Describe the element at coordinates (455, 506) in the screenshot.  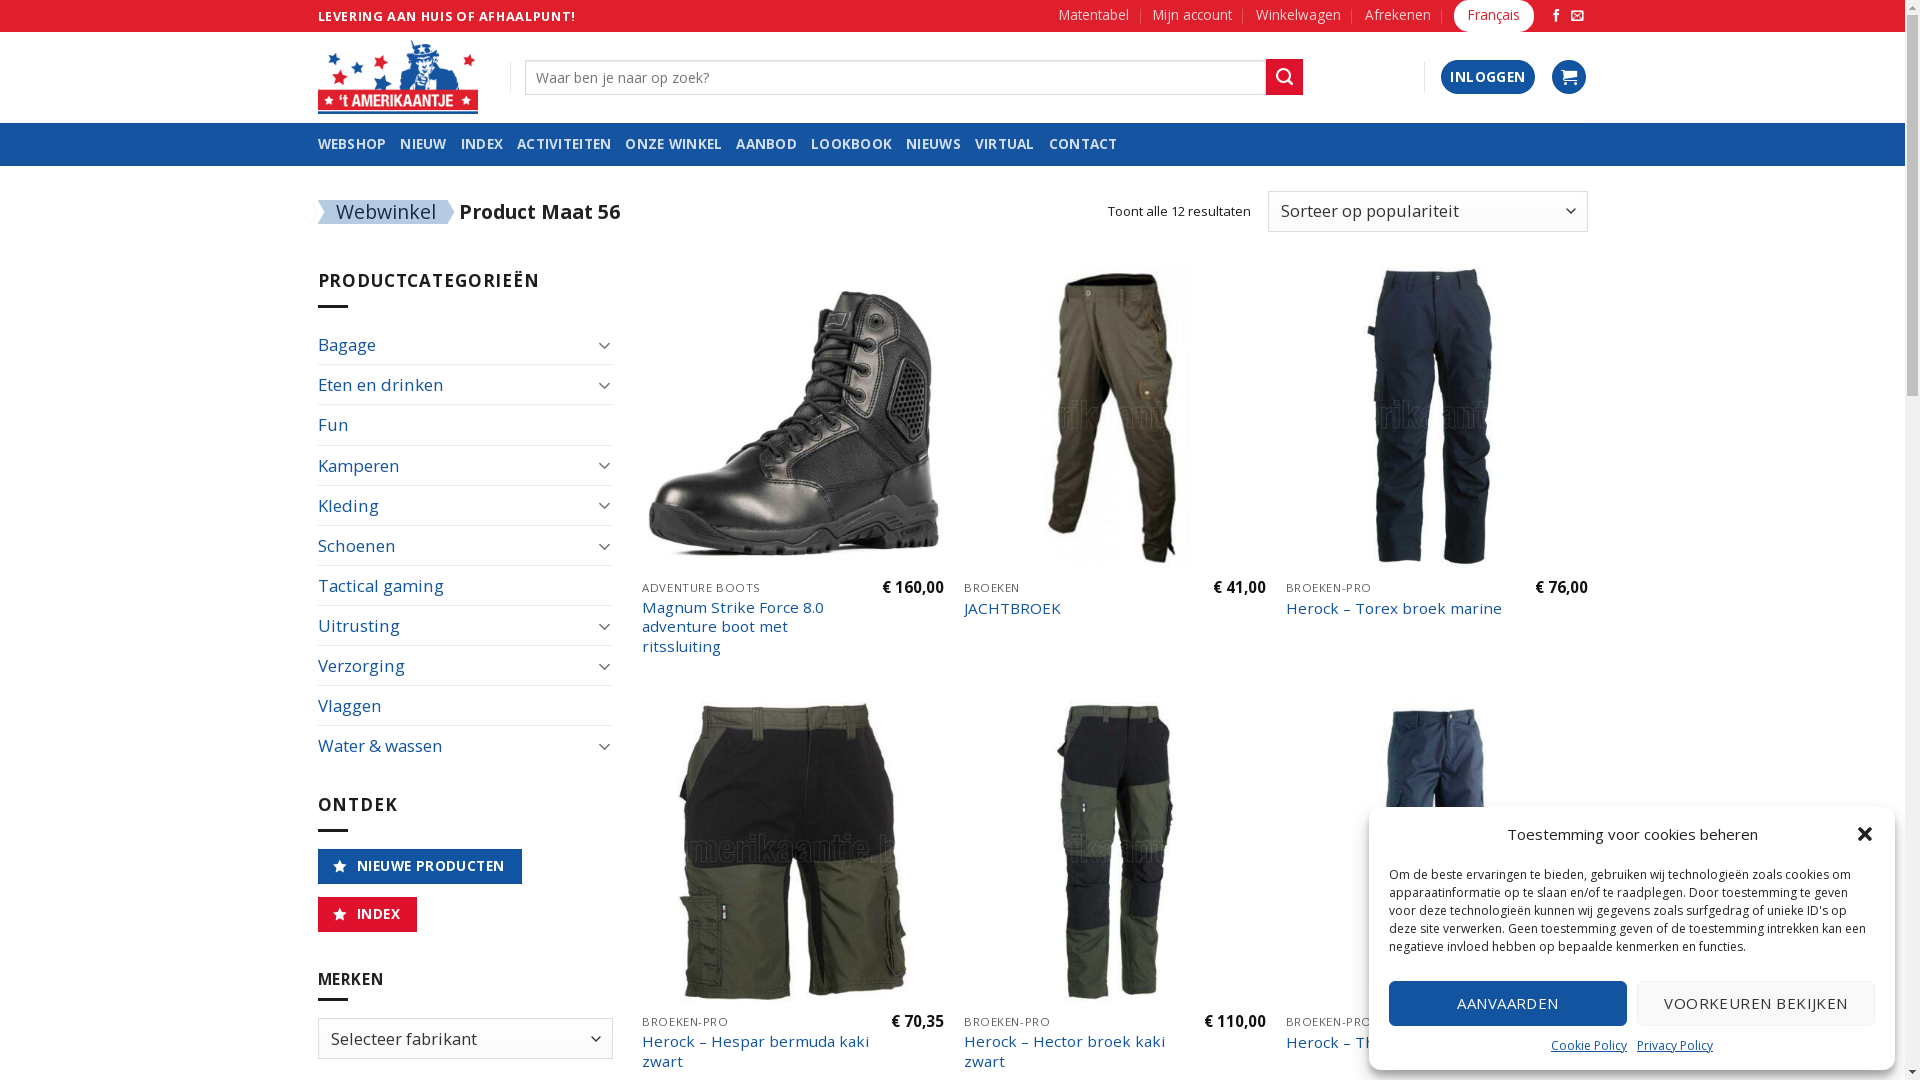
I see `Kleding` at that location.